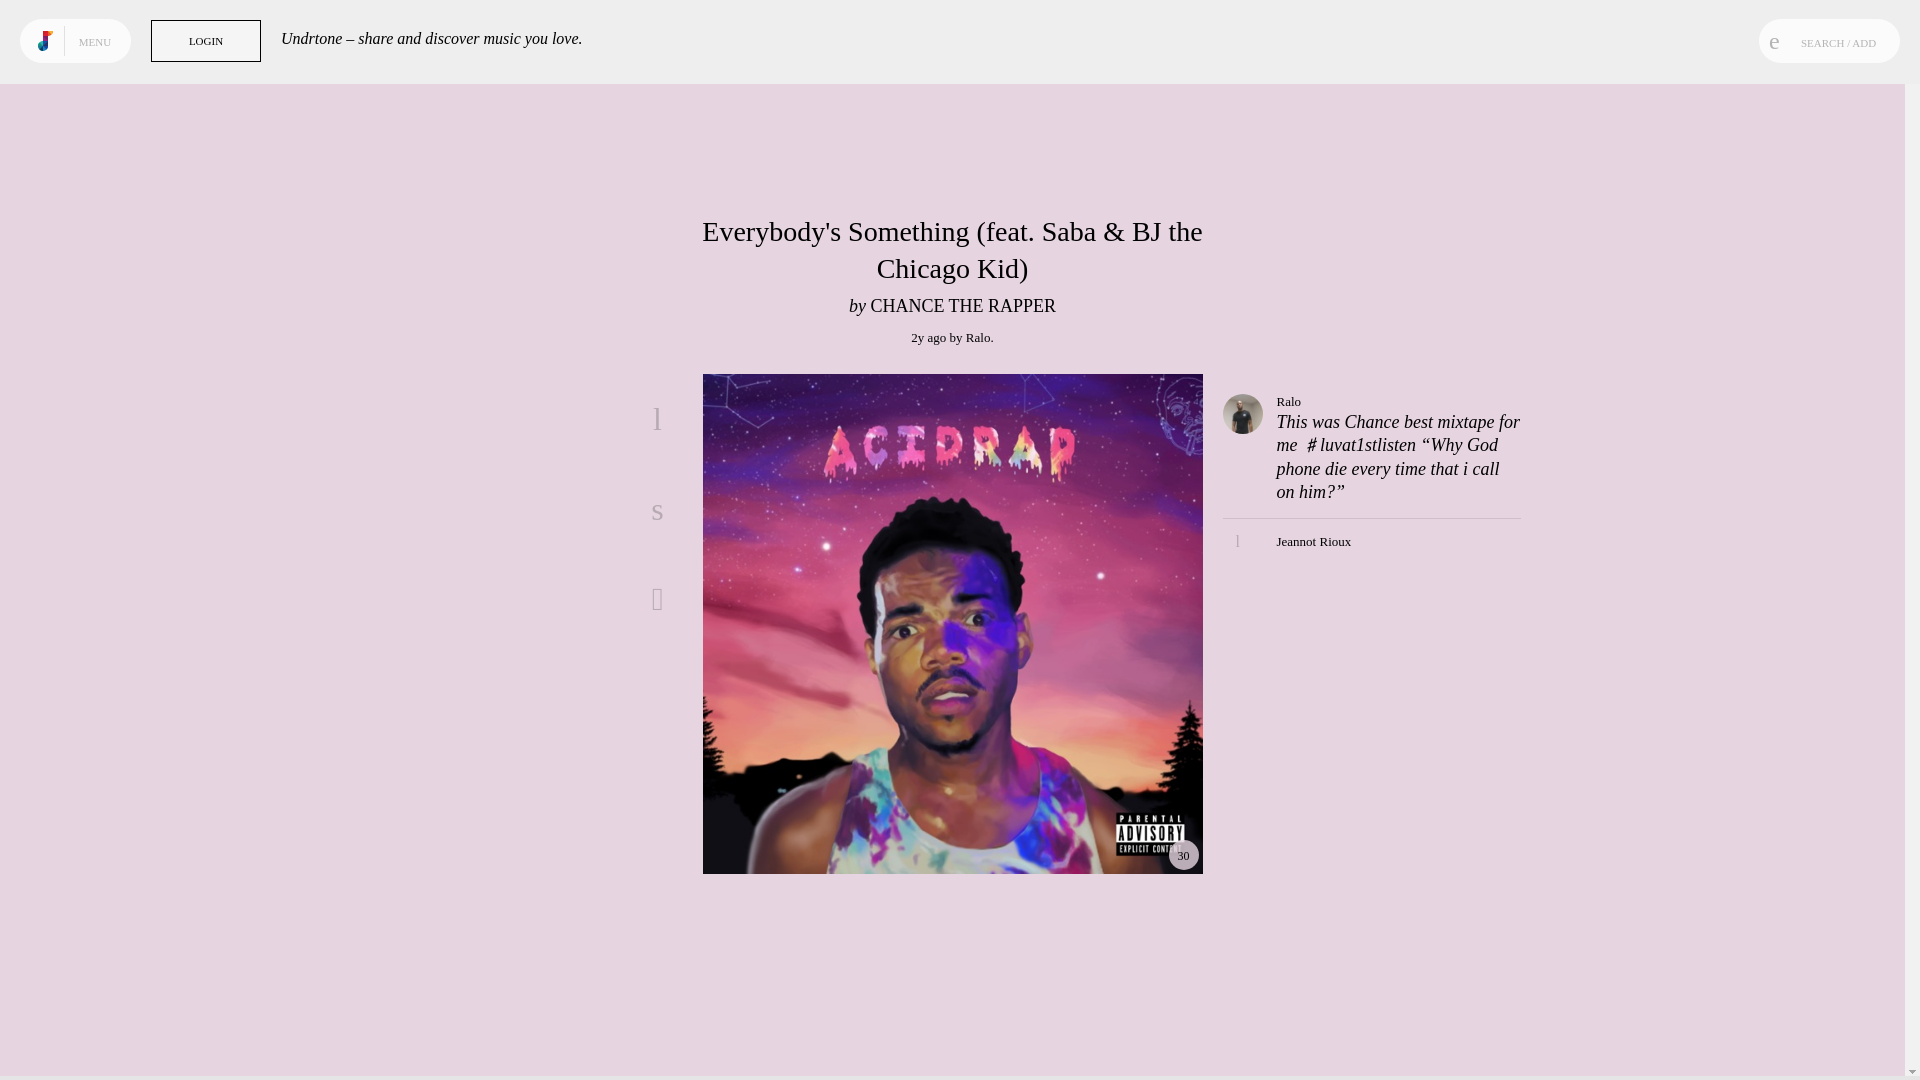 The width and height of the screenshot is (1920, 1080). What do you see at coordinates (978, 337) in the screenshot?
I see `Ralo` at bounding box center [978, 337].